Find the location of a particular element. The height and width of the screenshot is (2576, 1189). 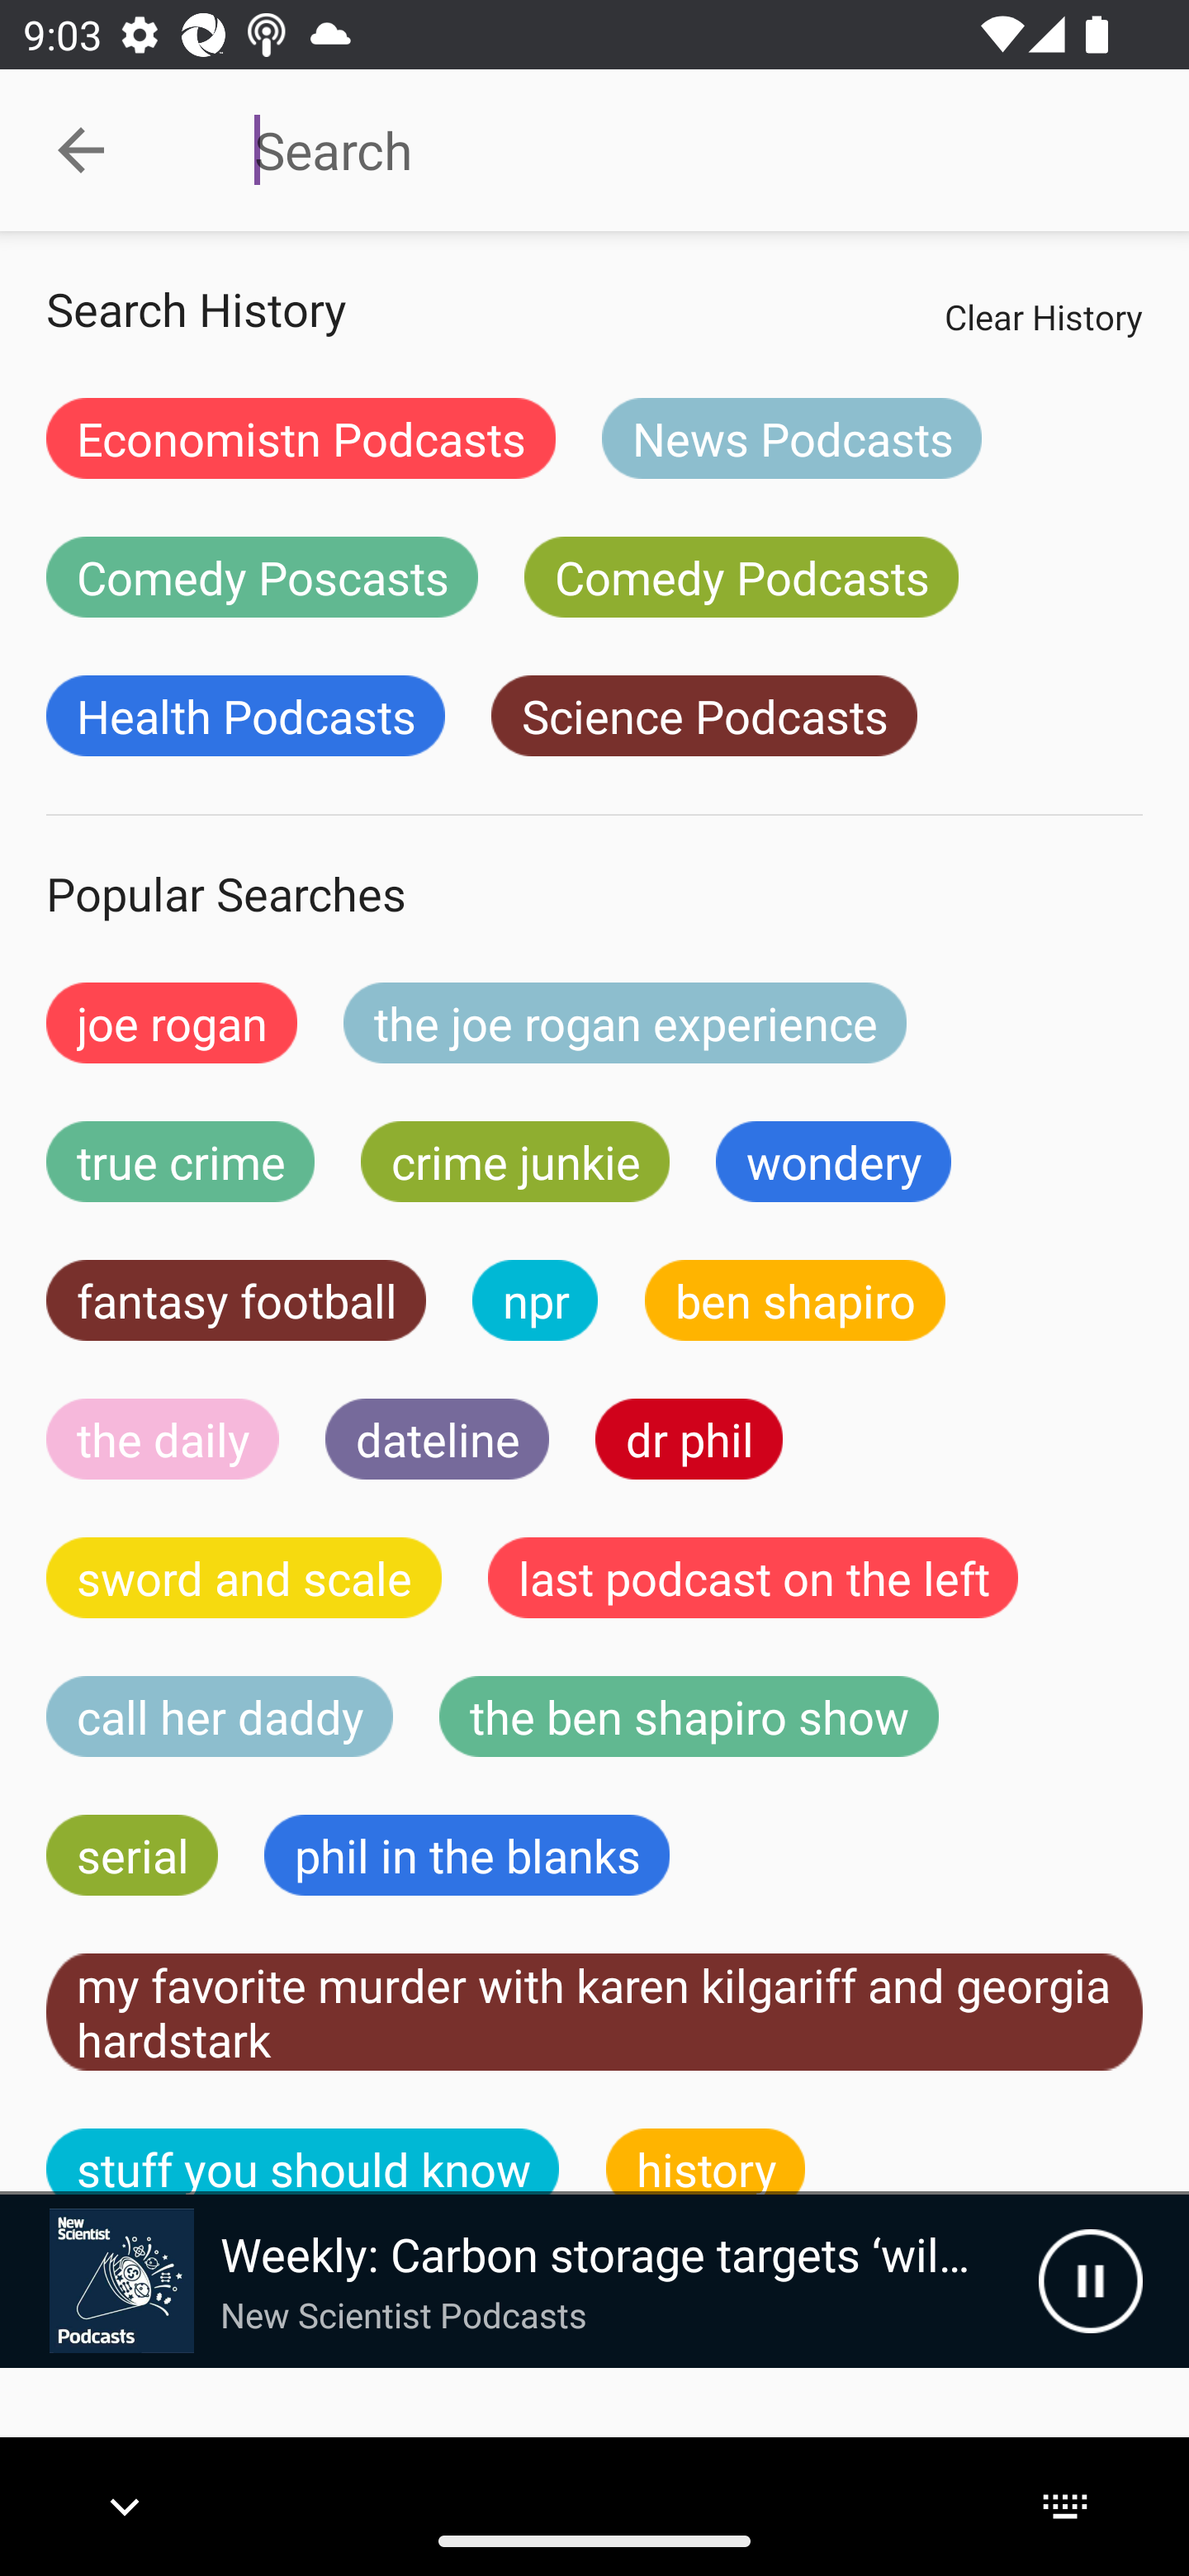

wondery is located at coordinates (834, 1162).